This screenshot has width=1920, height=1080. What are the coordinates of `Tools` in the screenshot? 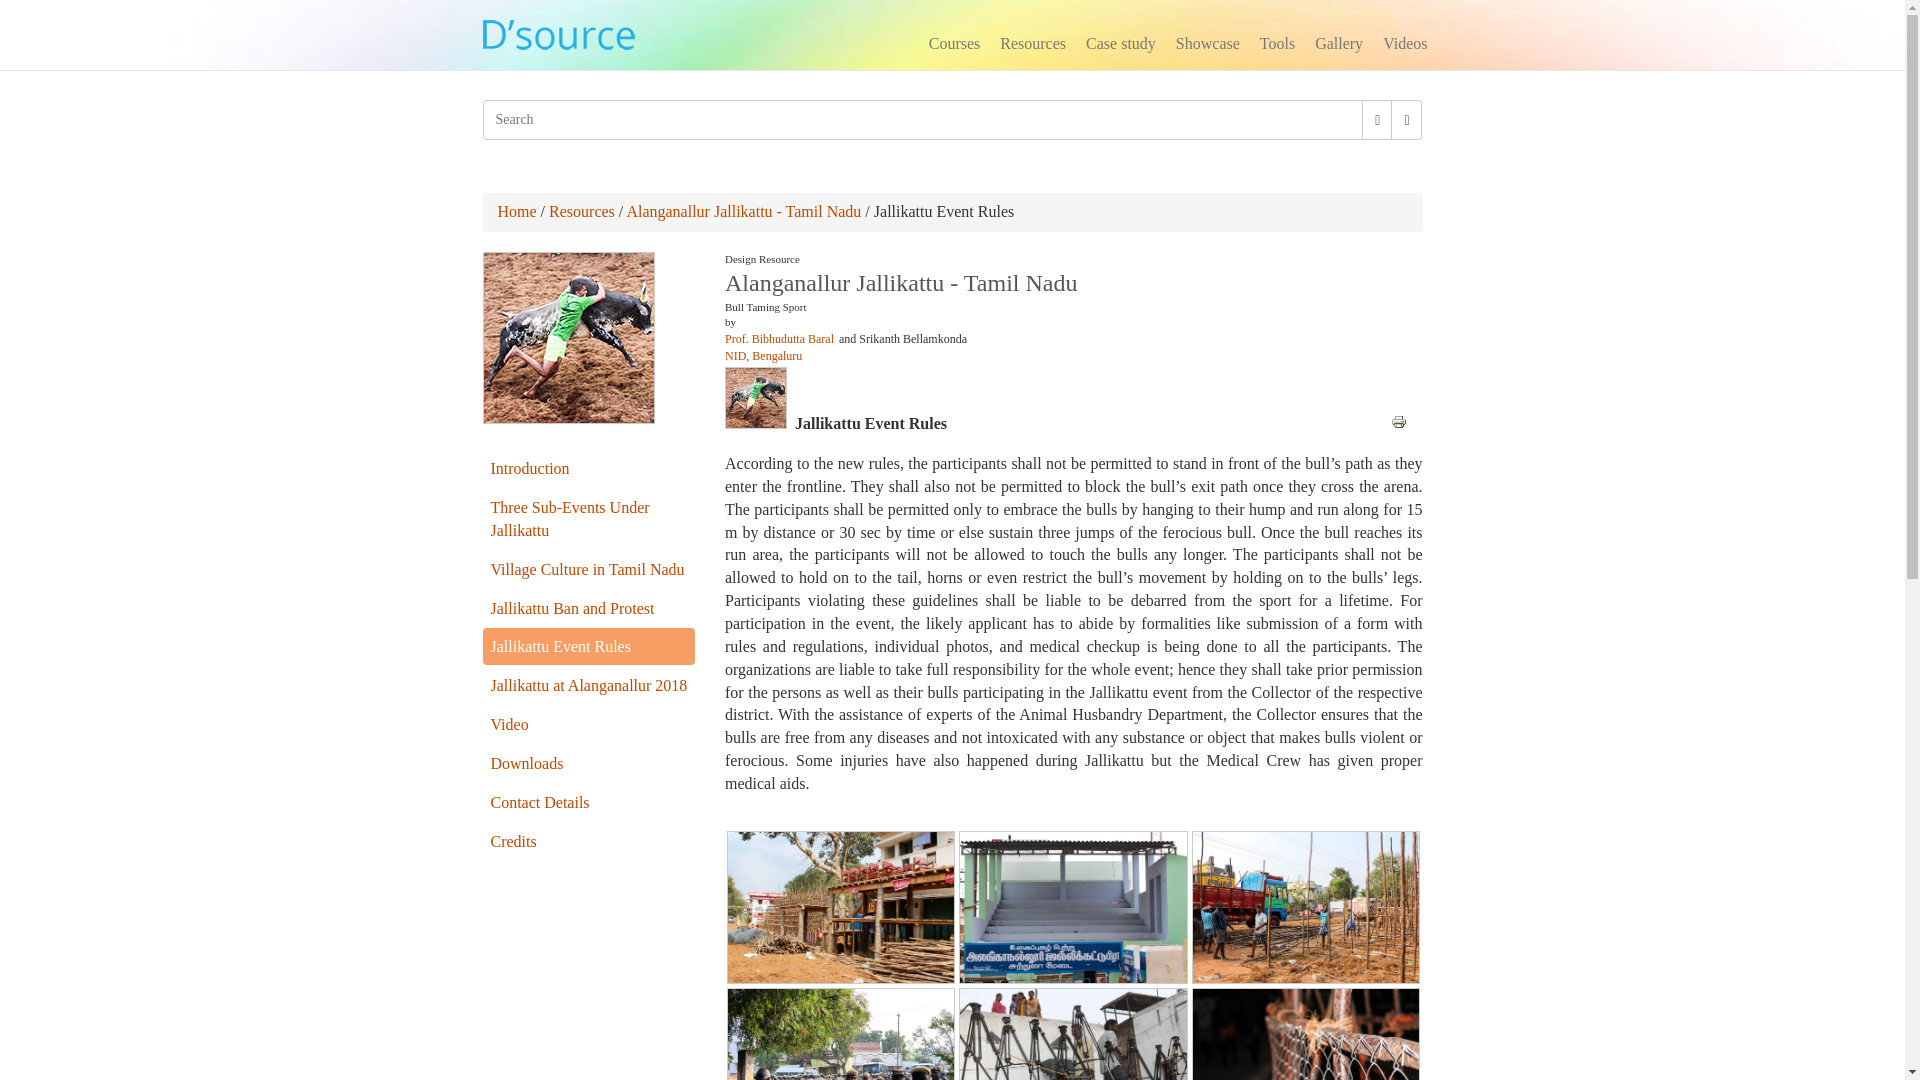 It's located at (1277, 46).